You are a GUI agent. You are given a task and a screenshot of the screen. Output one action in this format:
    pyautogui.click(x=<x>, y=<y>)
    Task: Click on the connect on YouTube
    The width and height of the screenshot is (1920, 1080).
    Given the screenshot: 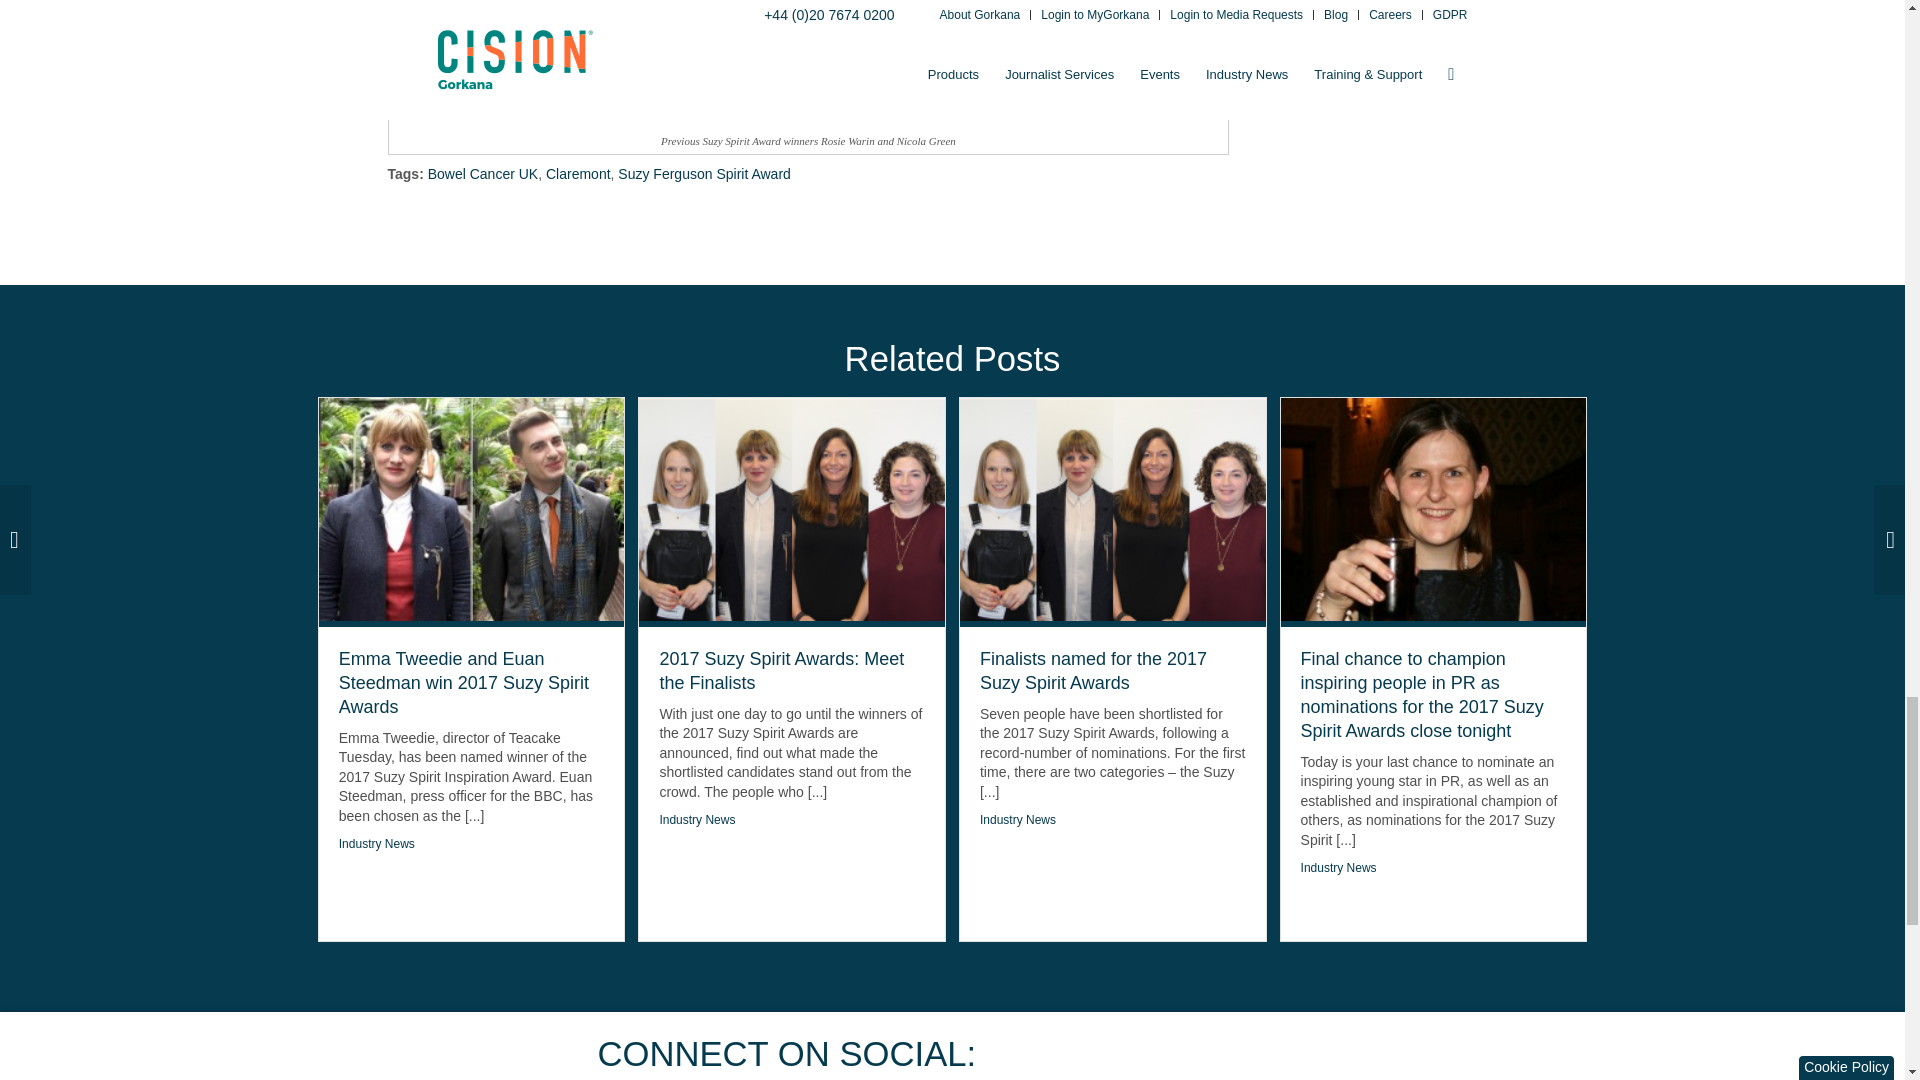 What is the action you would take?
    pyautogui.click(x=1211, y=1055)
    